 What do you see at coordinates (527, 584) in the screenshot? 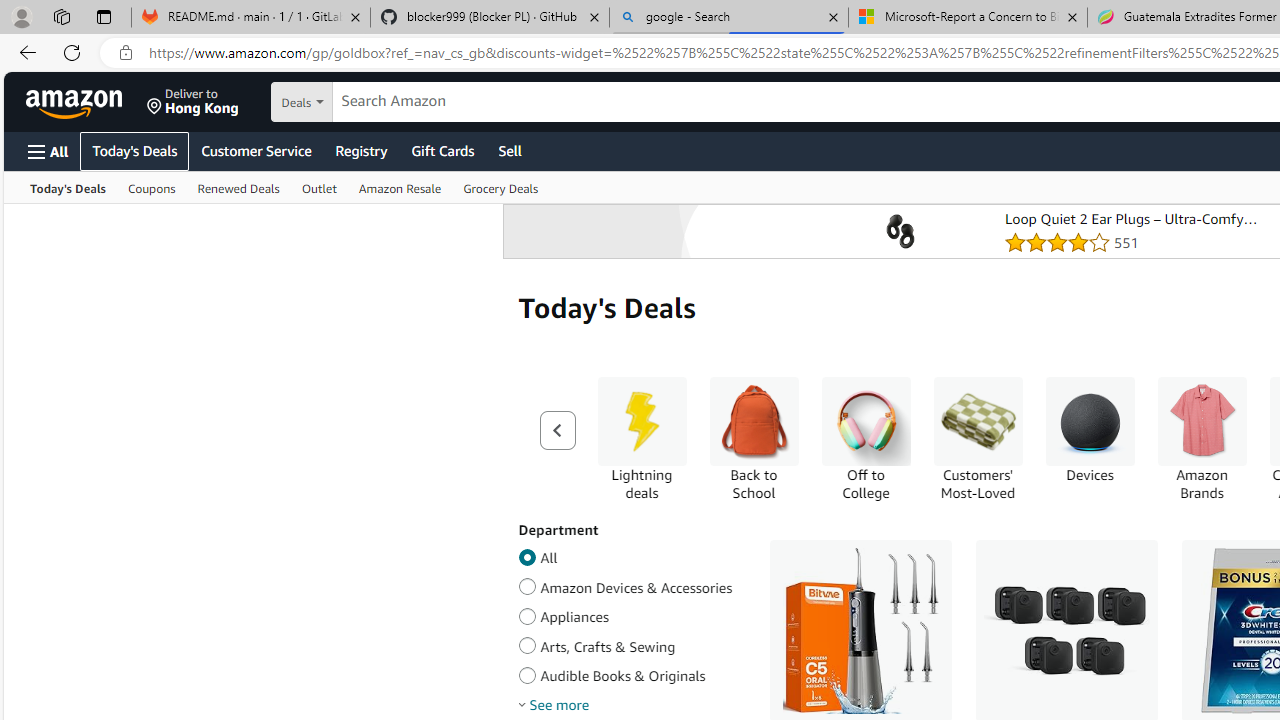
I see `Amazon Devices & Accessories` at bounding box center [527, 584].